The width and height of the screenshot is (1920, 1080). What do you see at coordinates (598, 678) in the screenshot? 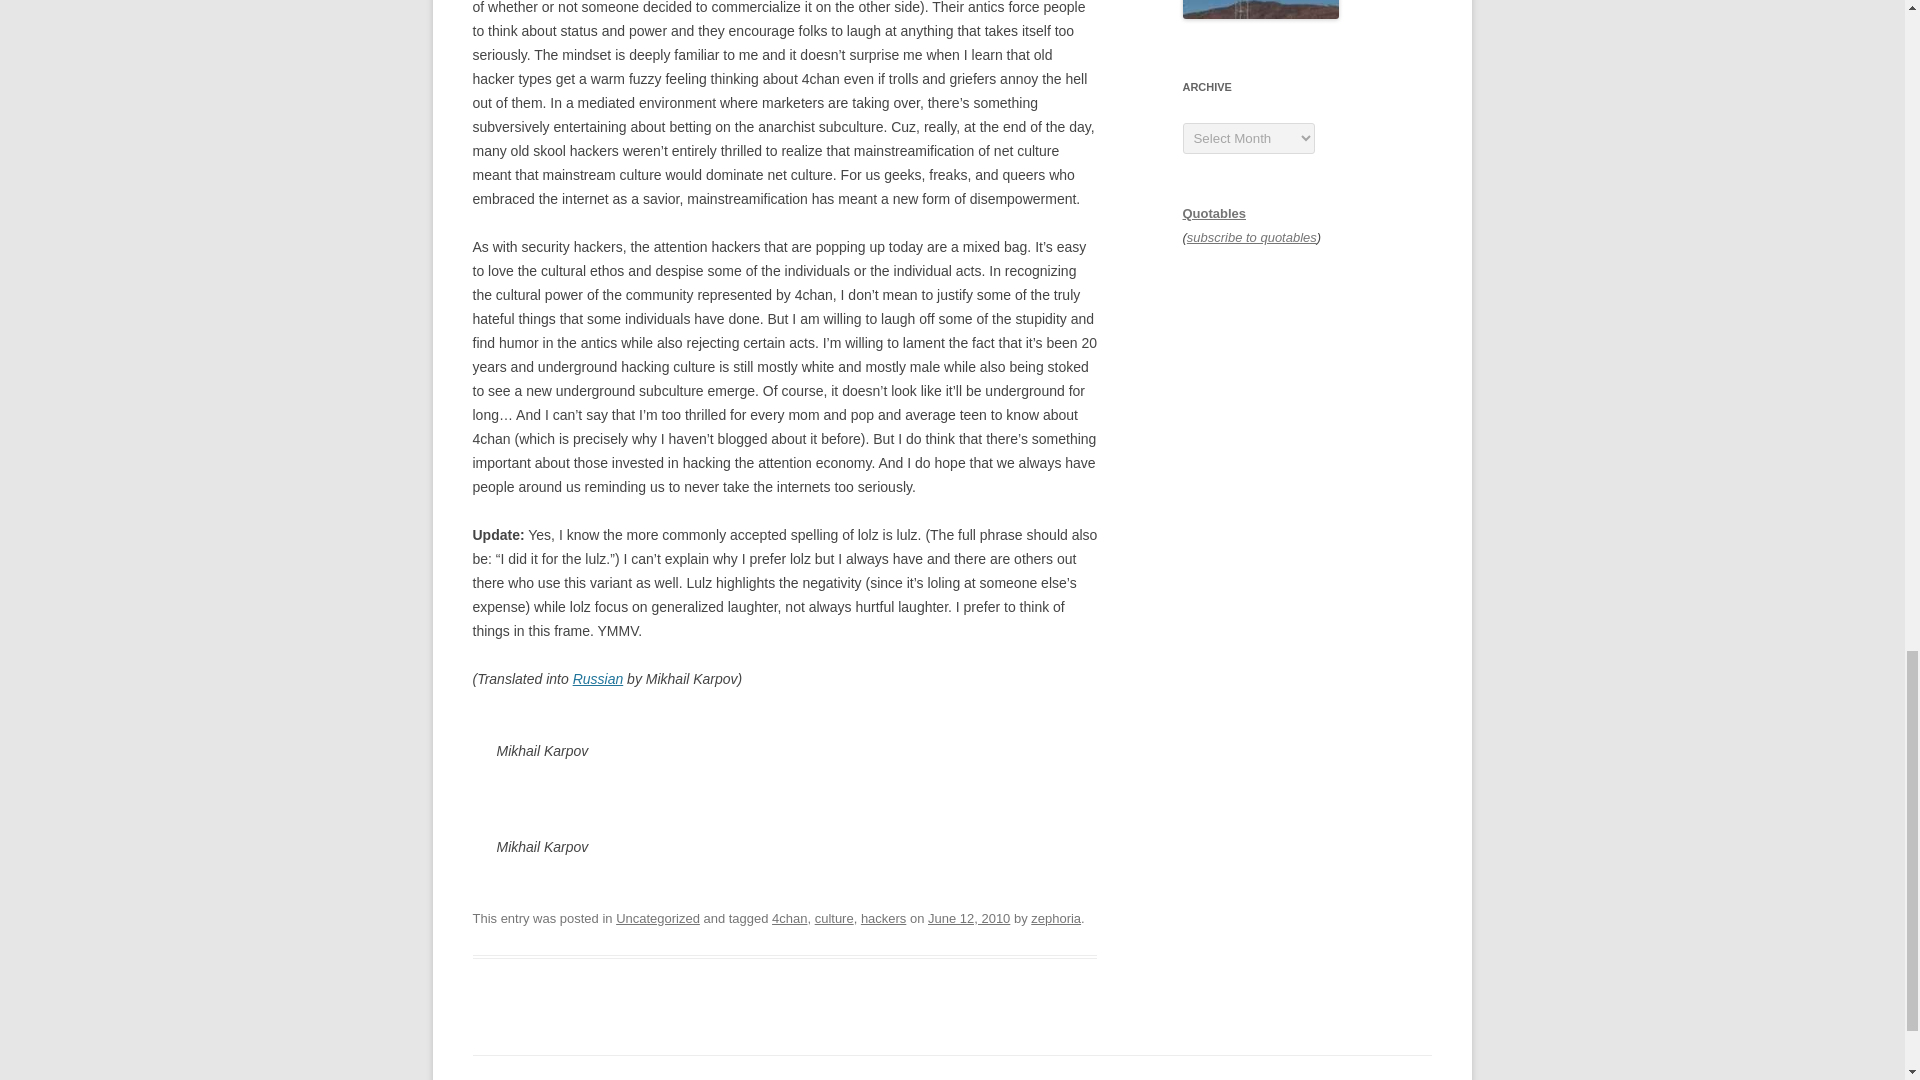
I see `Russian` at bounding box center [598, 678].